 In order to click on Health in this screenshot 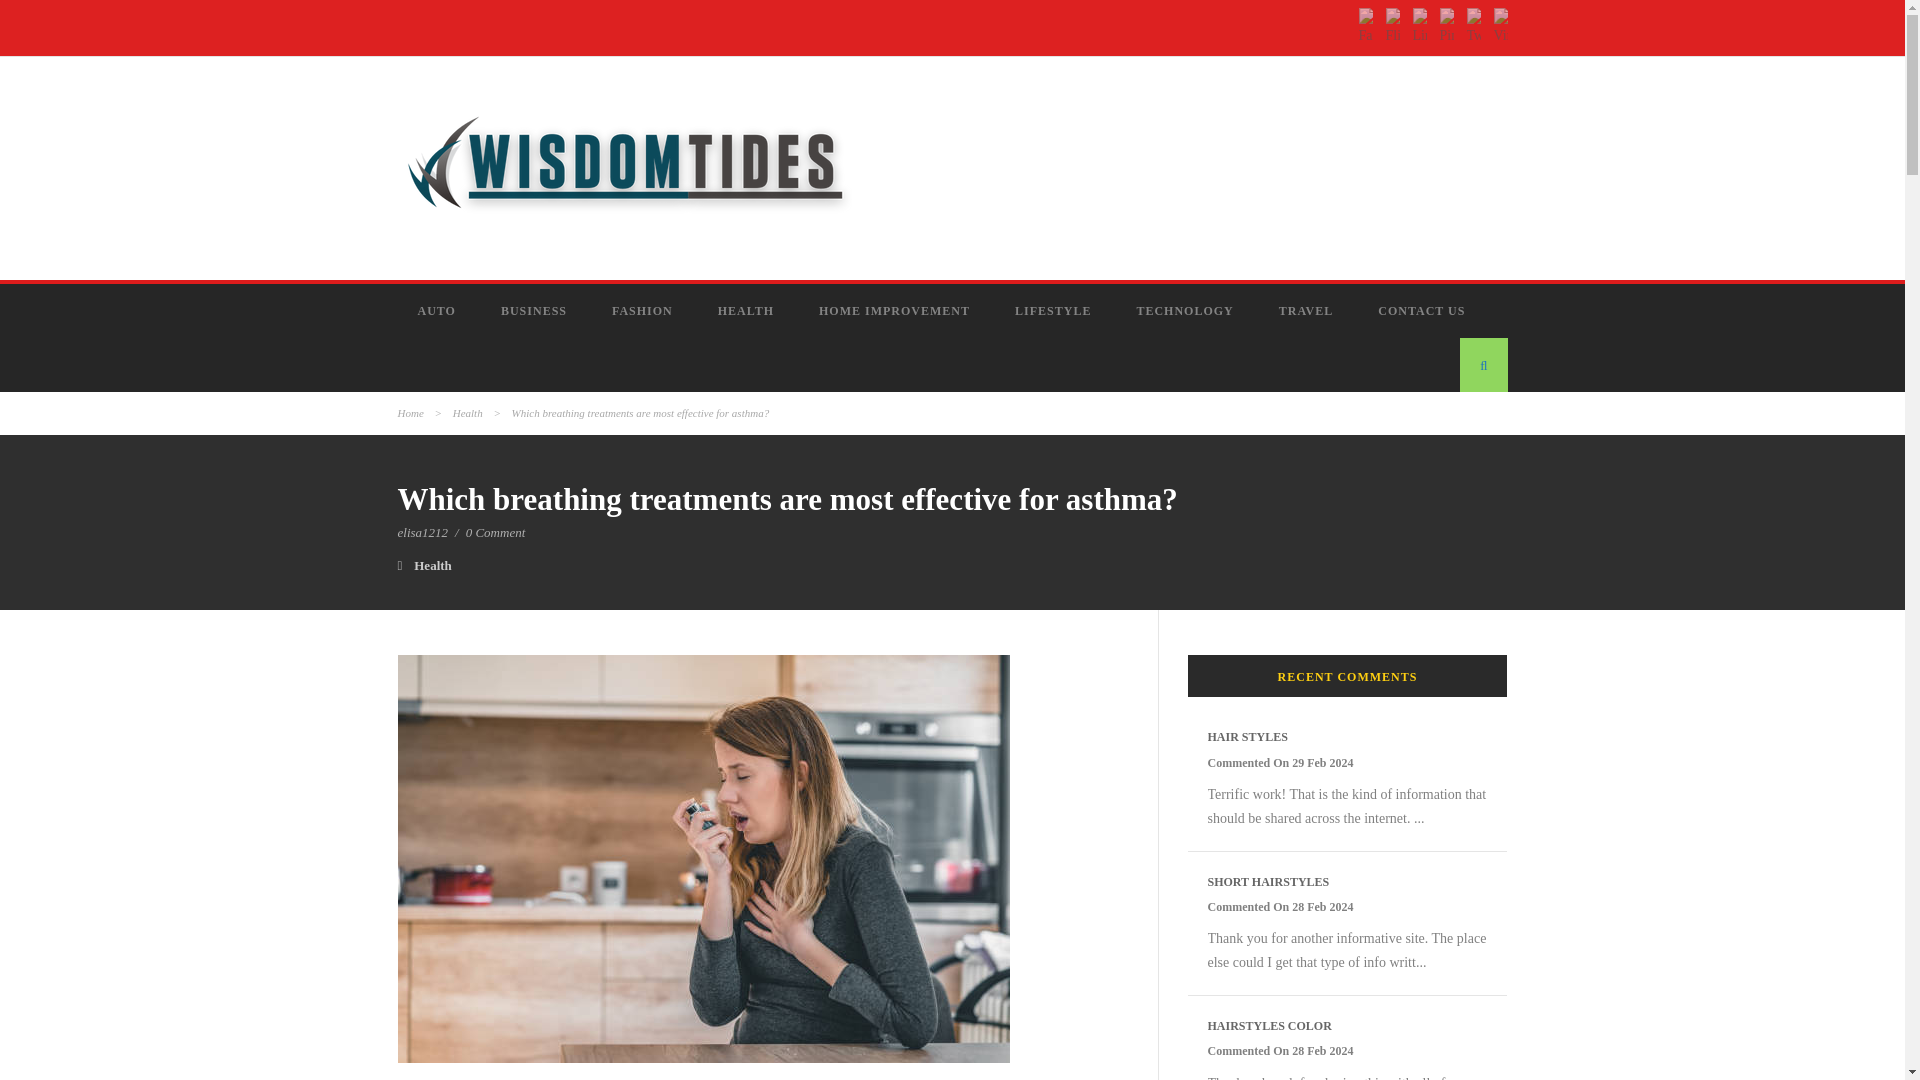, I will do `click(432, 566)`.